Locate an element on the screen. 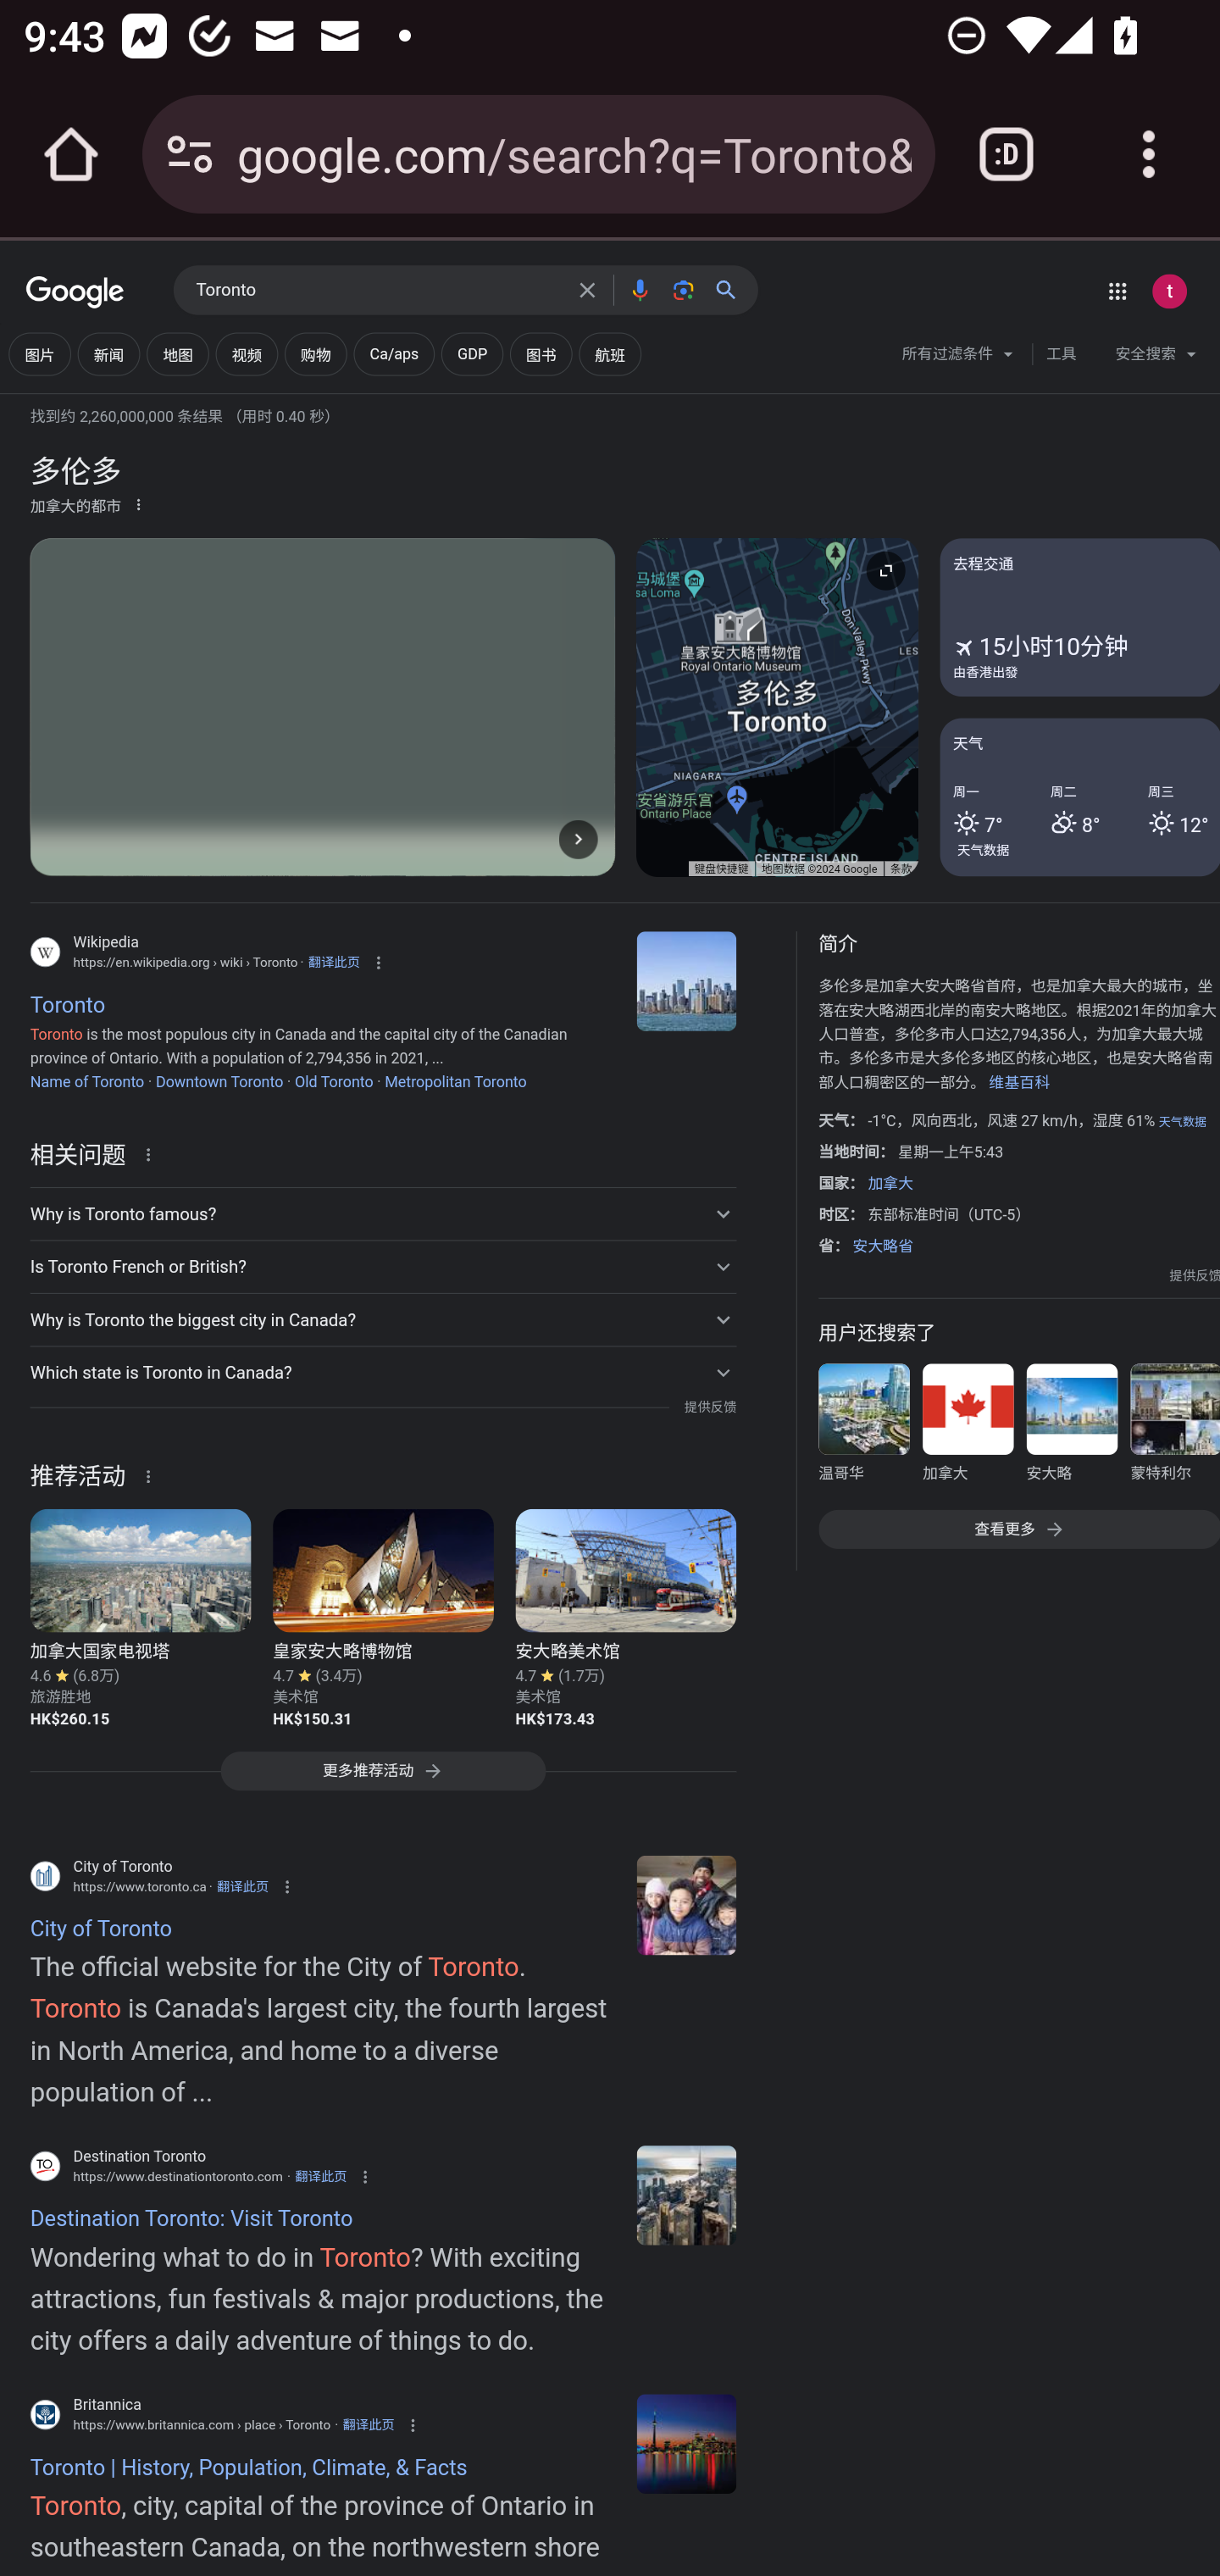 The height and width of the screenshot is (2576, 1220). 安大略 is located at coordinates (1071, 1429).